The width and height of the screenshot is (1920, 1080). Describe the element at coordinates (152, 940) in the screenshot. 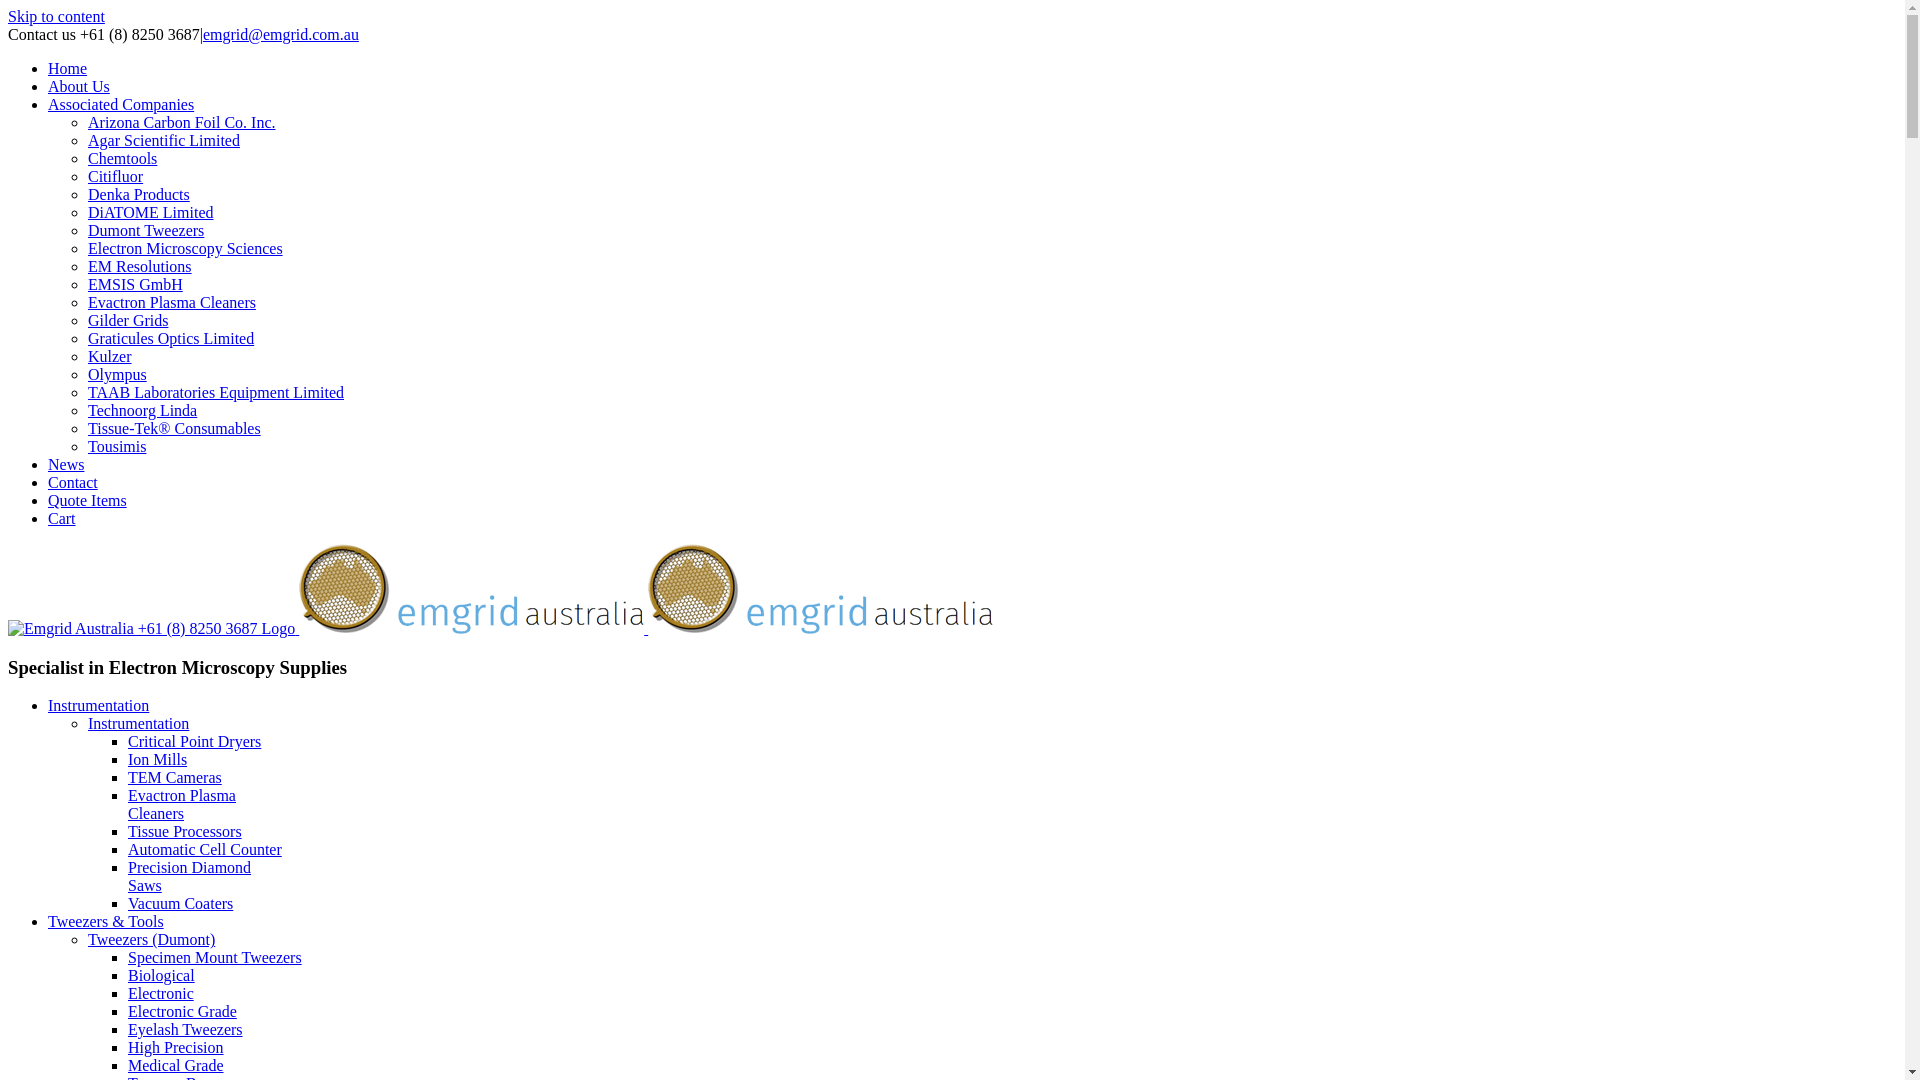

I see `Tweezers (Dumont)` at that location.